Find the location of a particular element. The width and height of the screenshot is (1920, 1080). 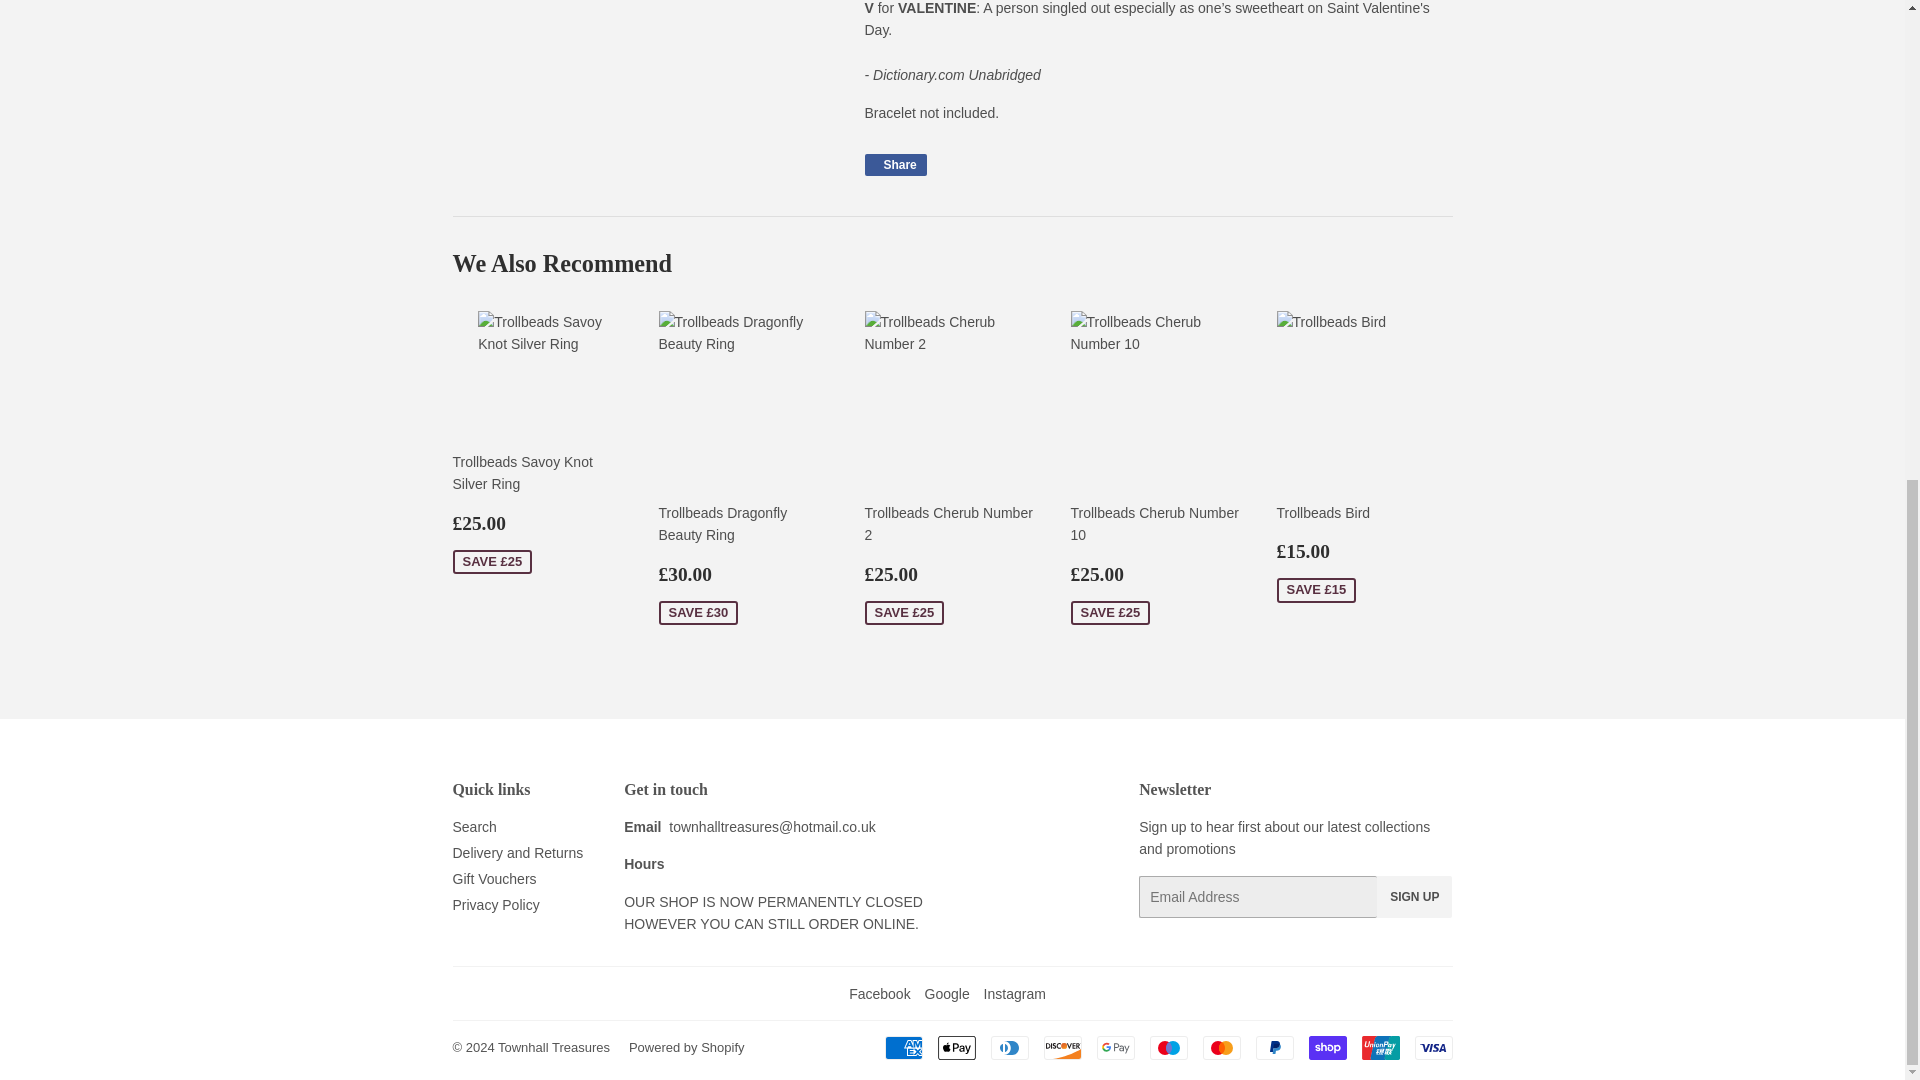

American Express is located at coordinates (902, 1047).